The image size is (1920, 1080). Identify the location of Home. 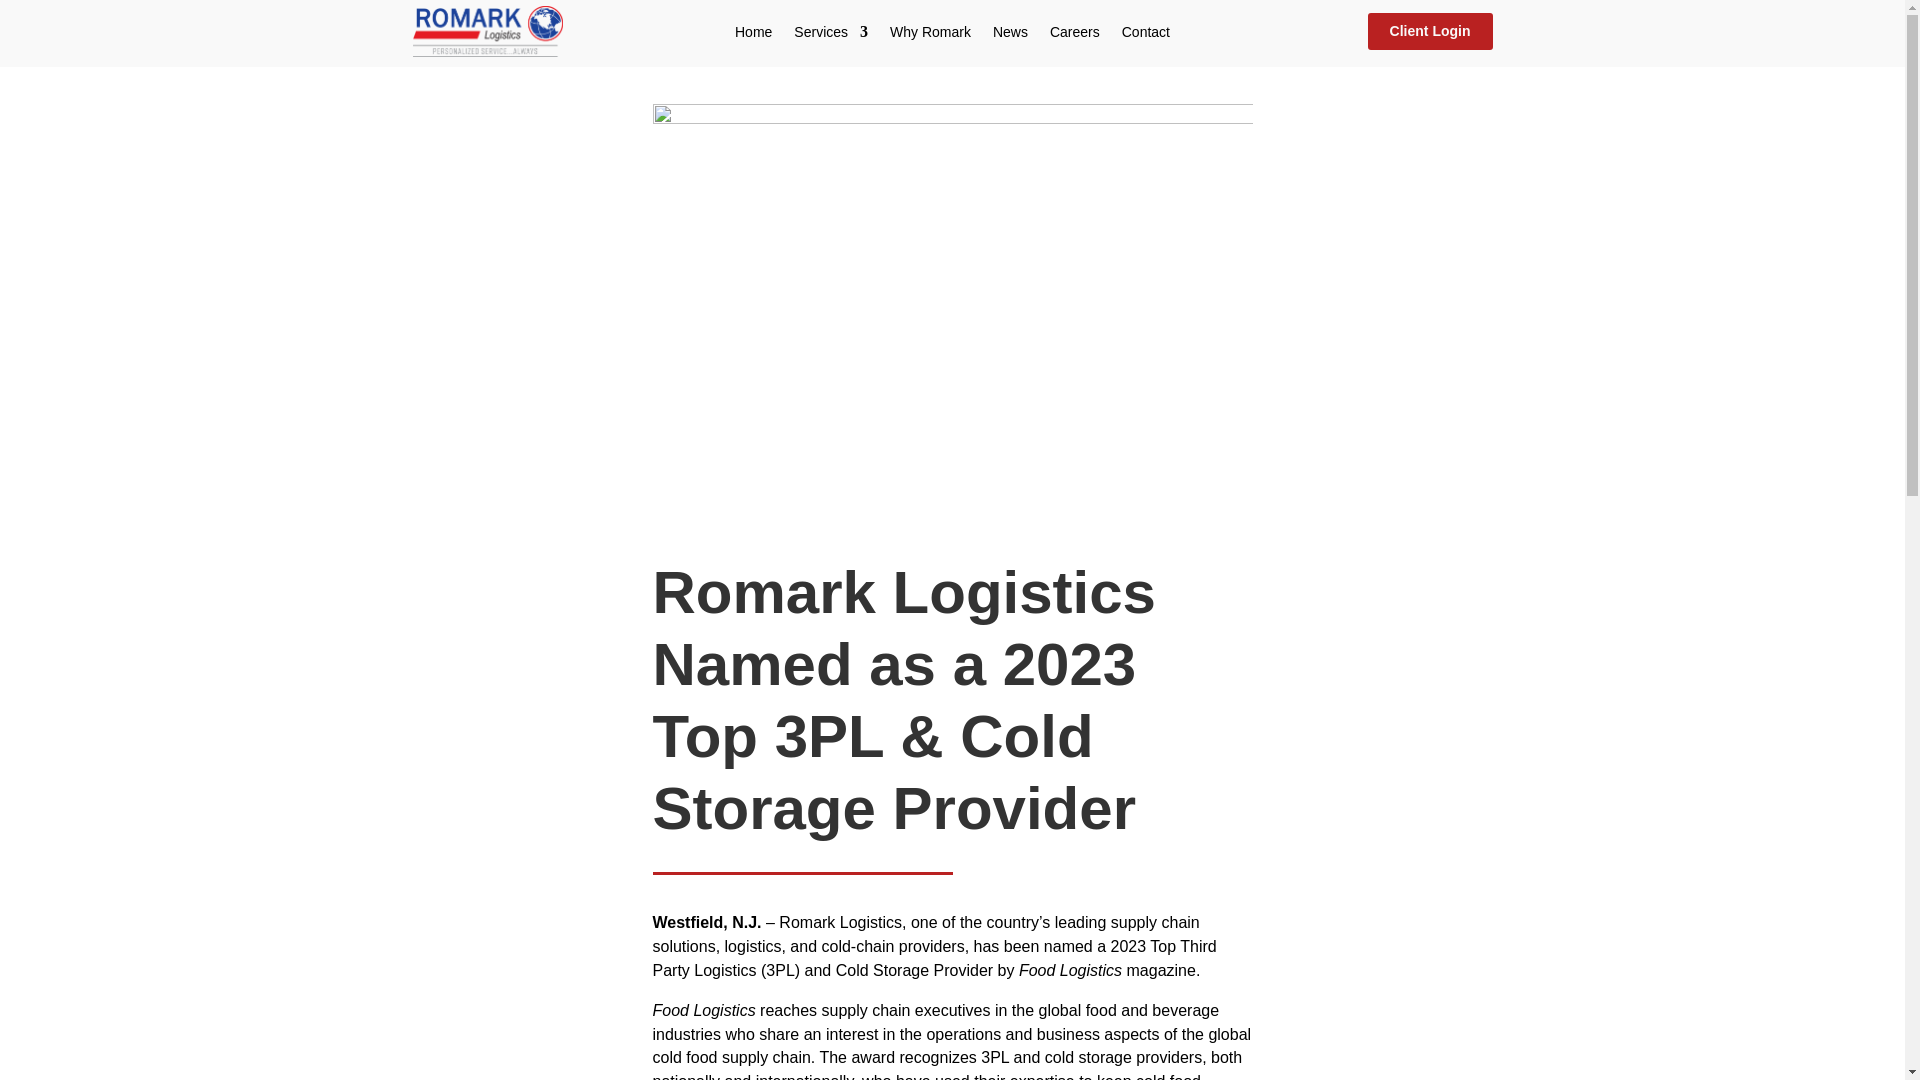
(753, 36).